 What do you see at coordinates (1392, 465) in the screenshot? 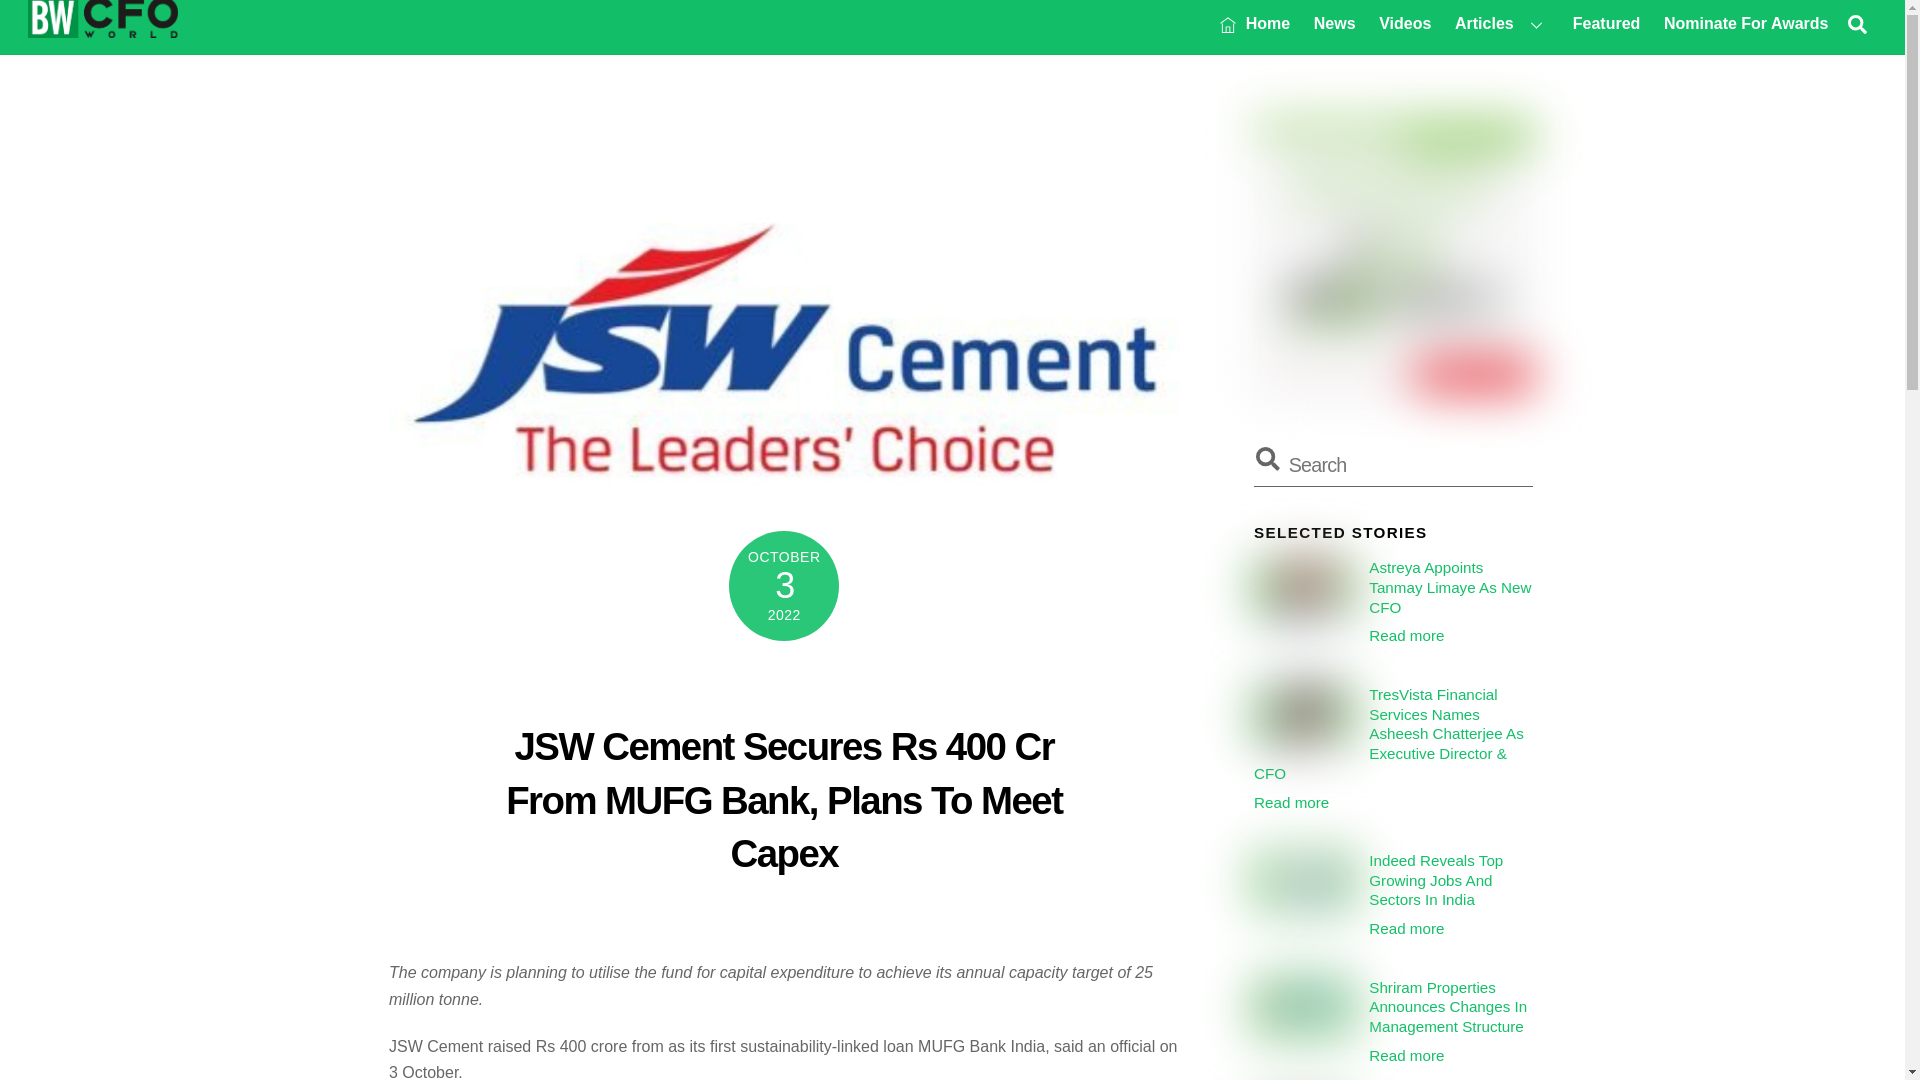
I see `BW CFO World` at bounding box center [1392, 465].